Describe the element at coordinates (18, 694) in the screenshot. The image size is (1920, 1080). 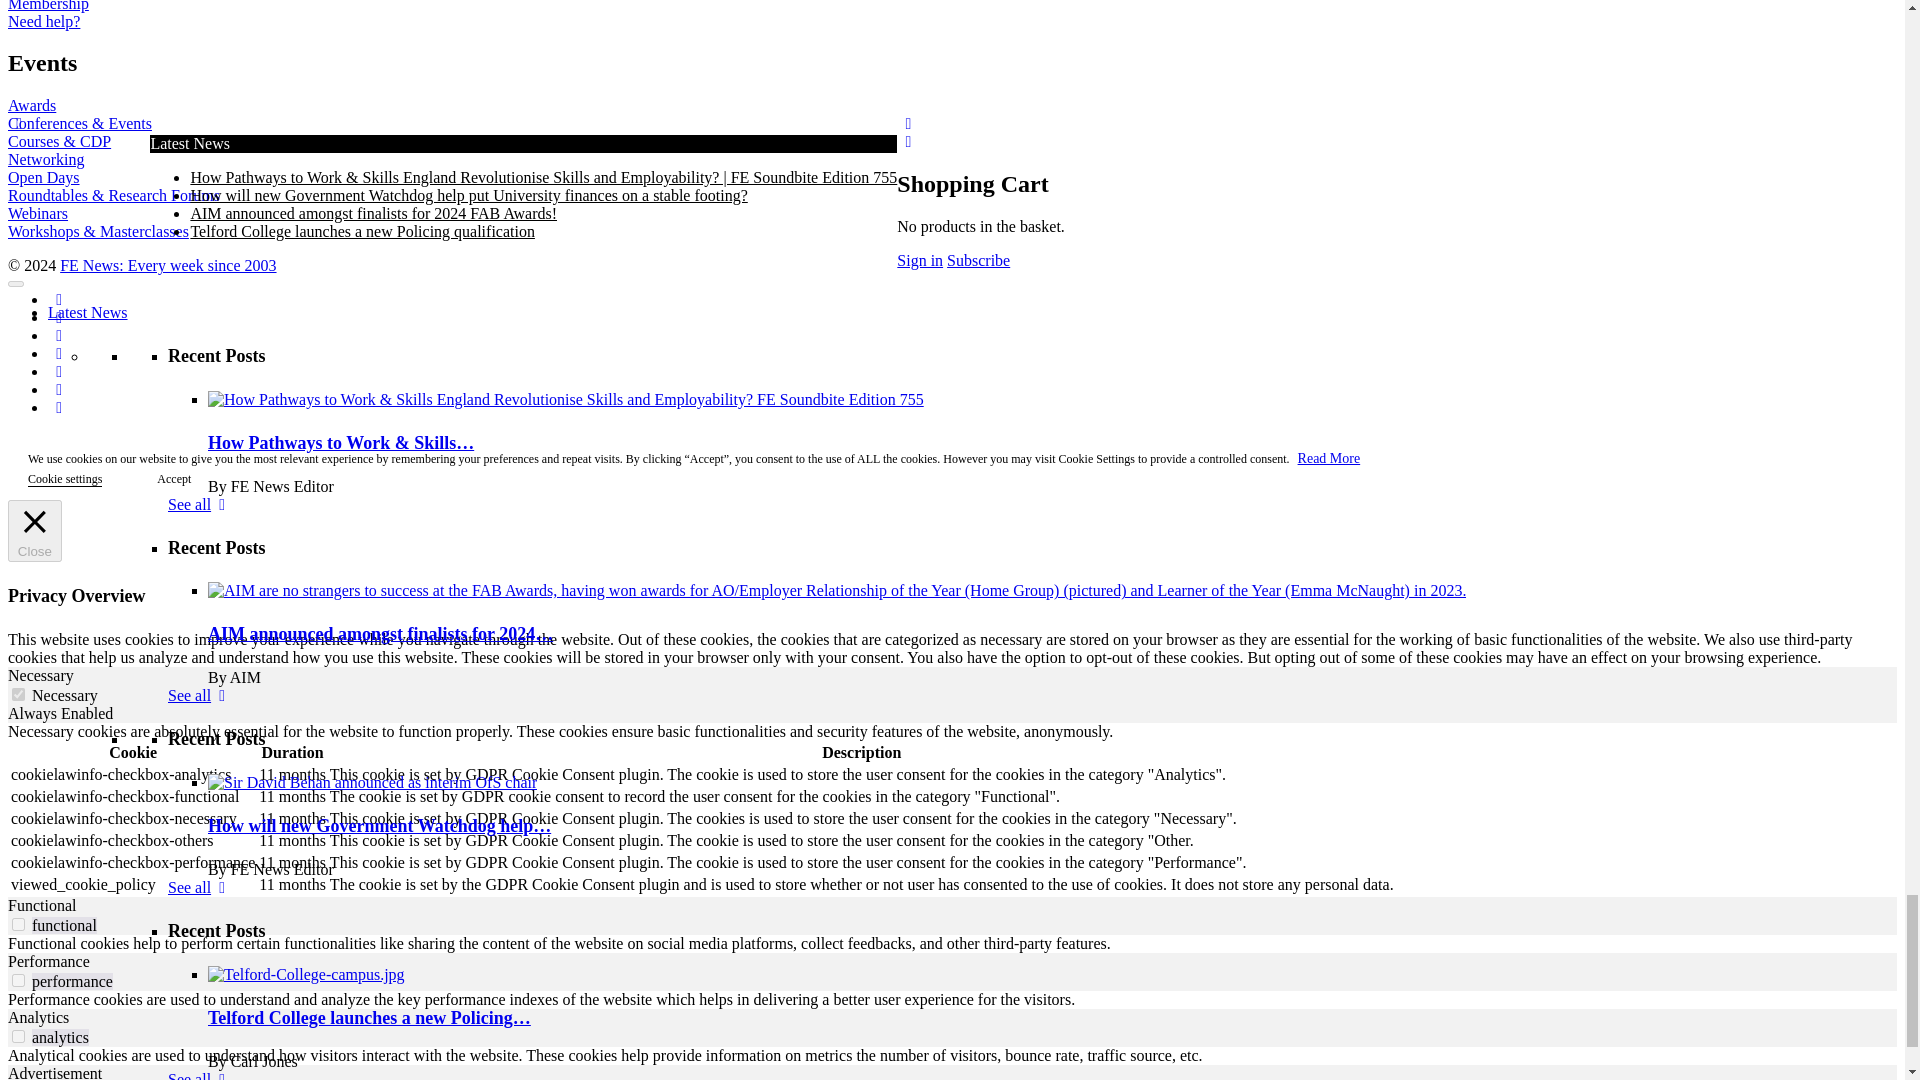
I see `on` at that location.